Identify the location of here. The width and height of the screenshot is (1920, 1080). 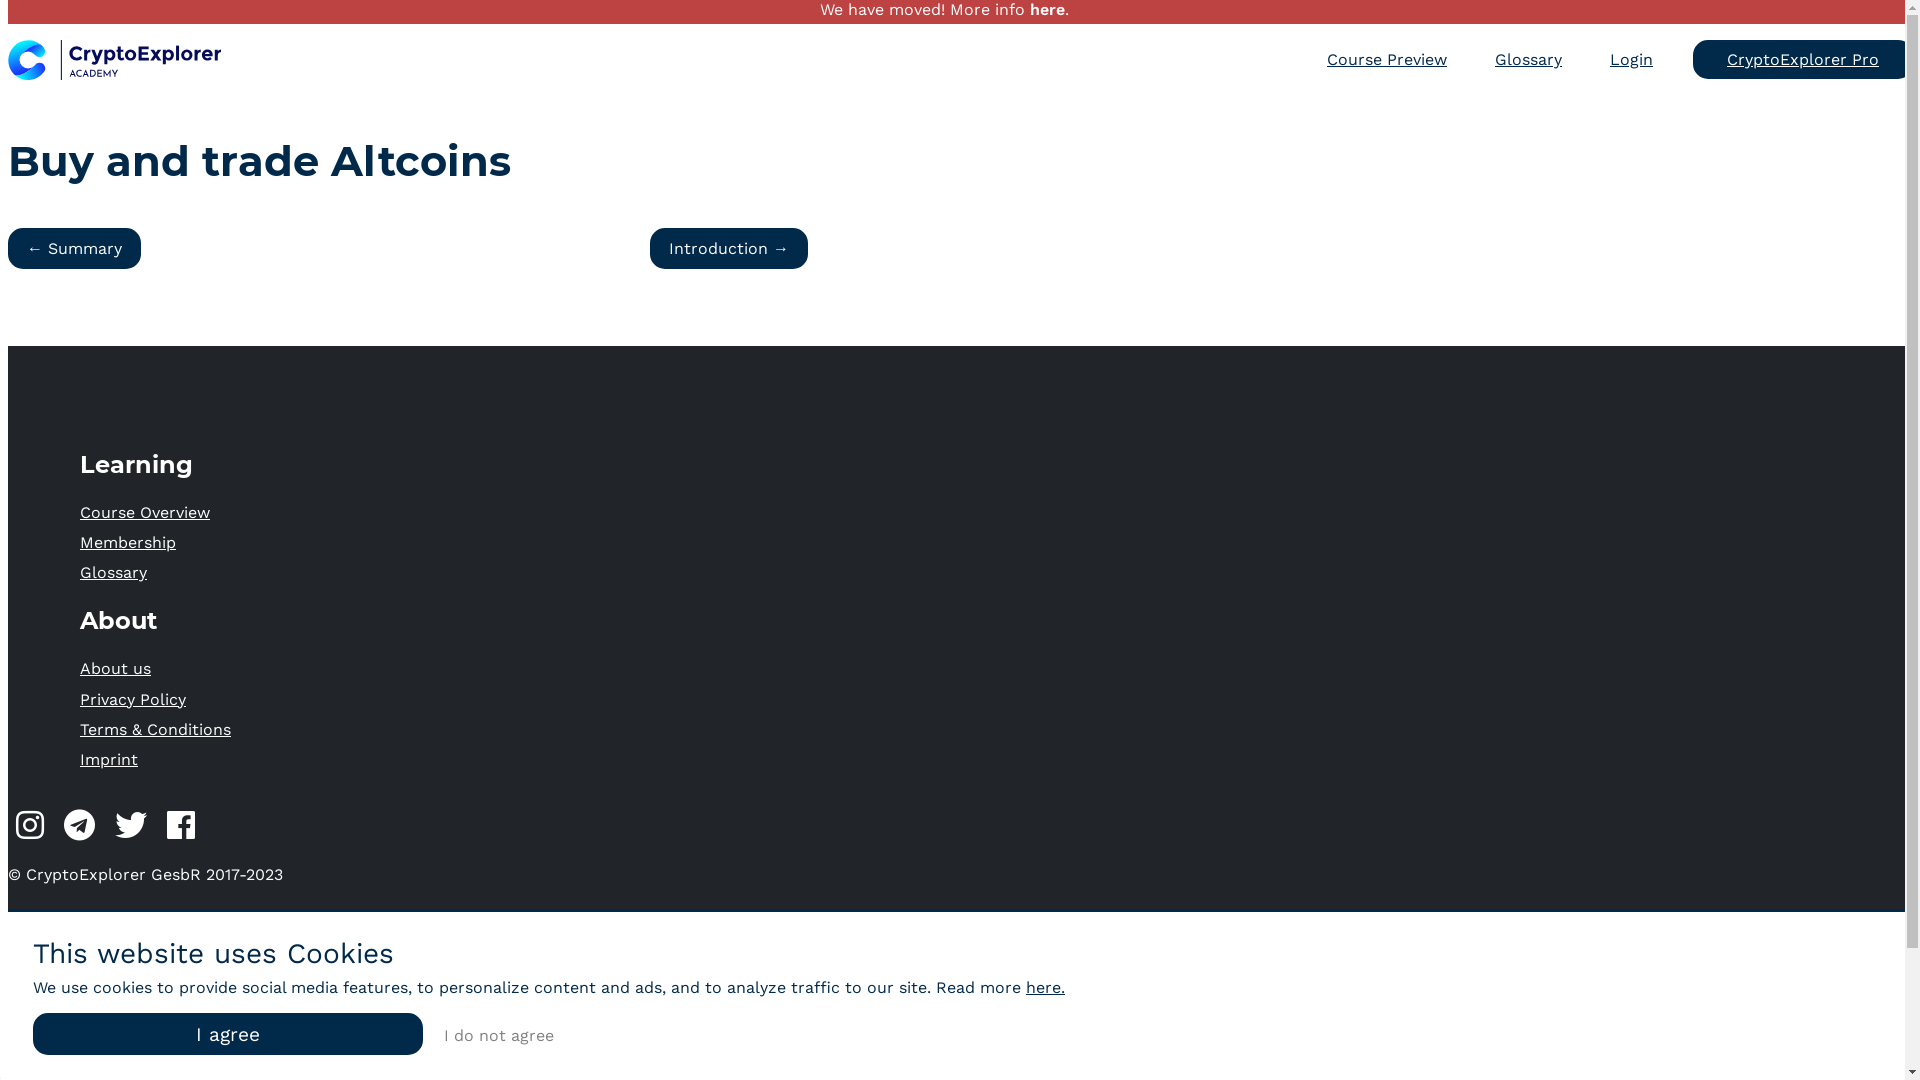
(1048, 10).